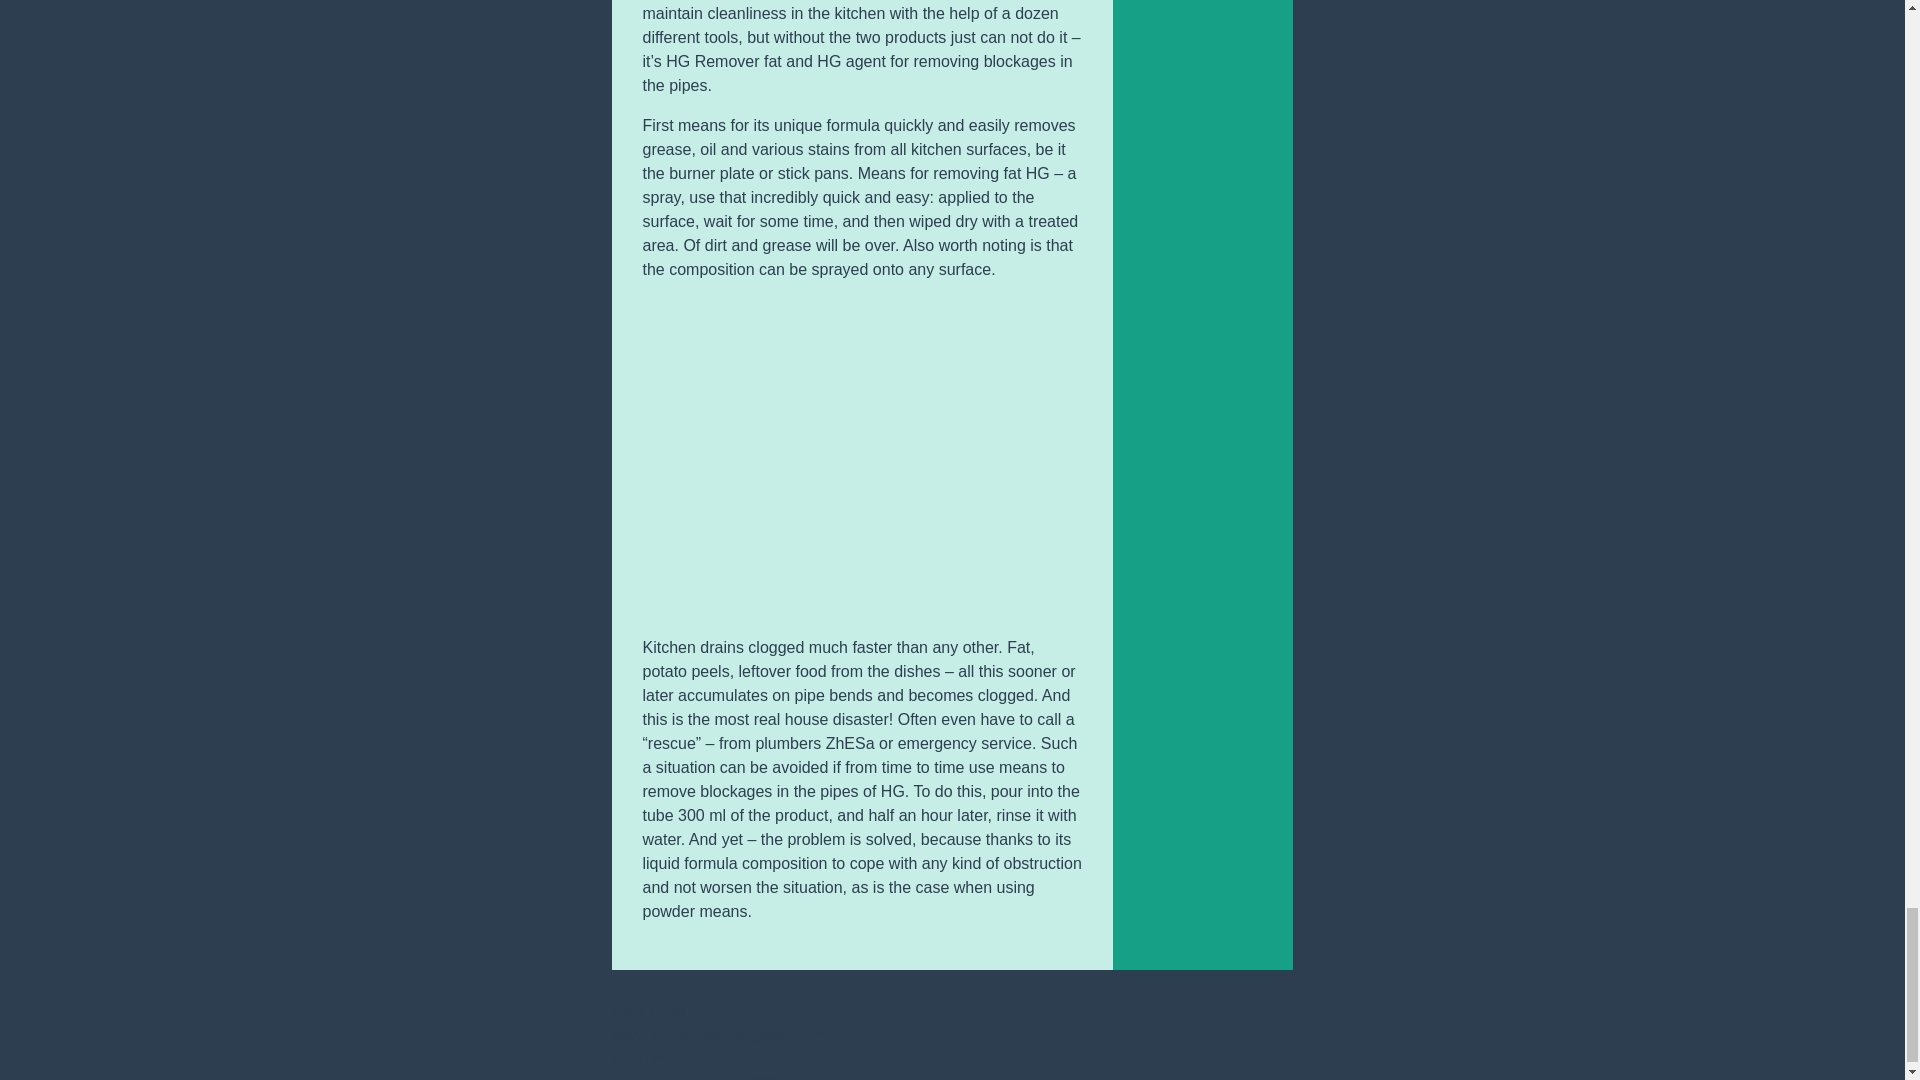  I want to click on www.showmesnowgeese.com, so click(718, 1036).